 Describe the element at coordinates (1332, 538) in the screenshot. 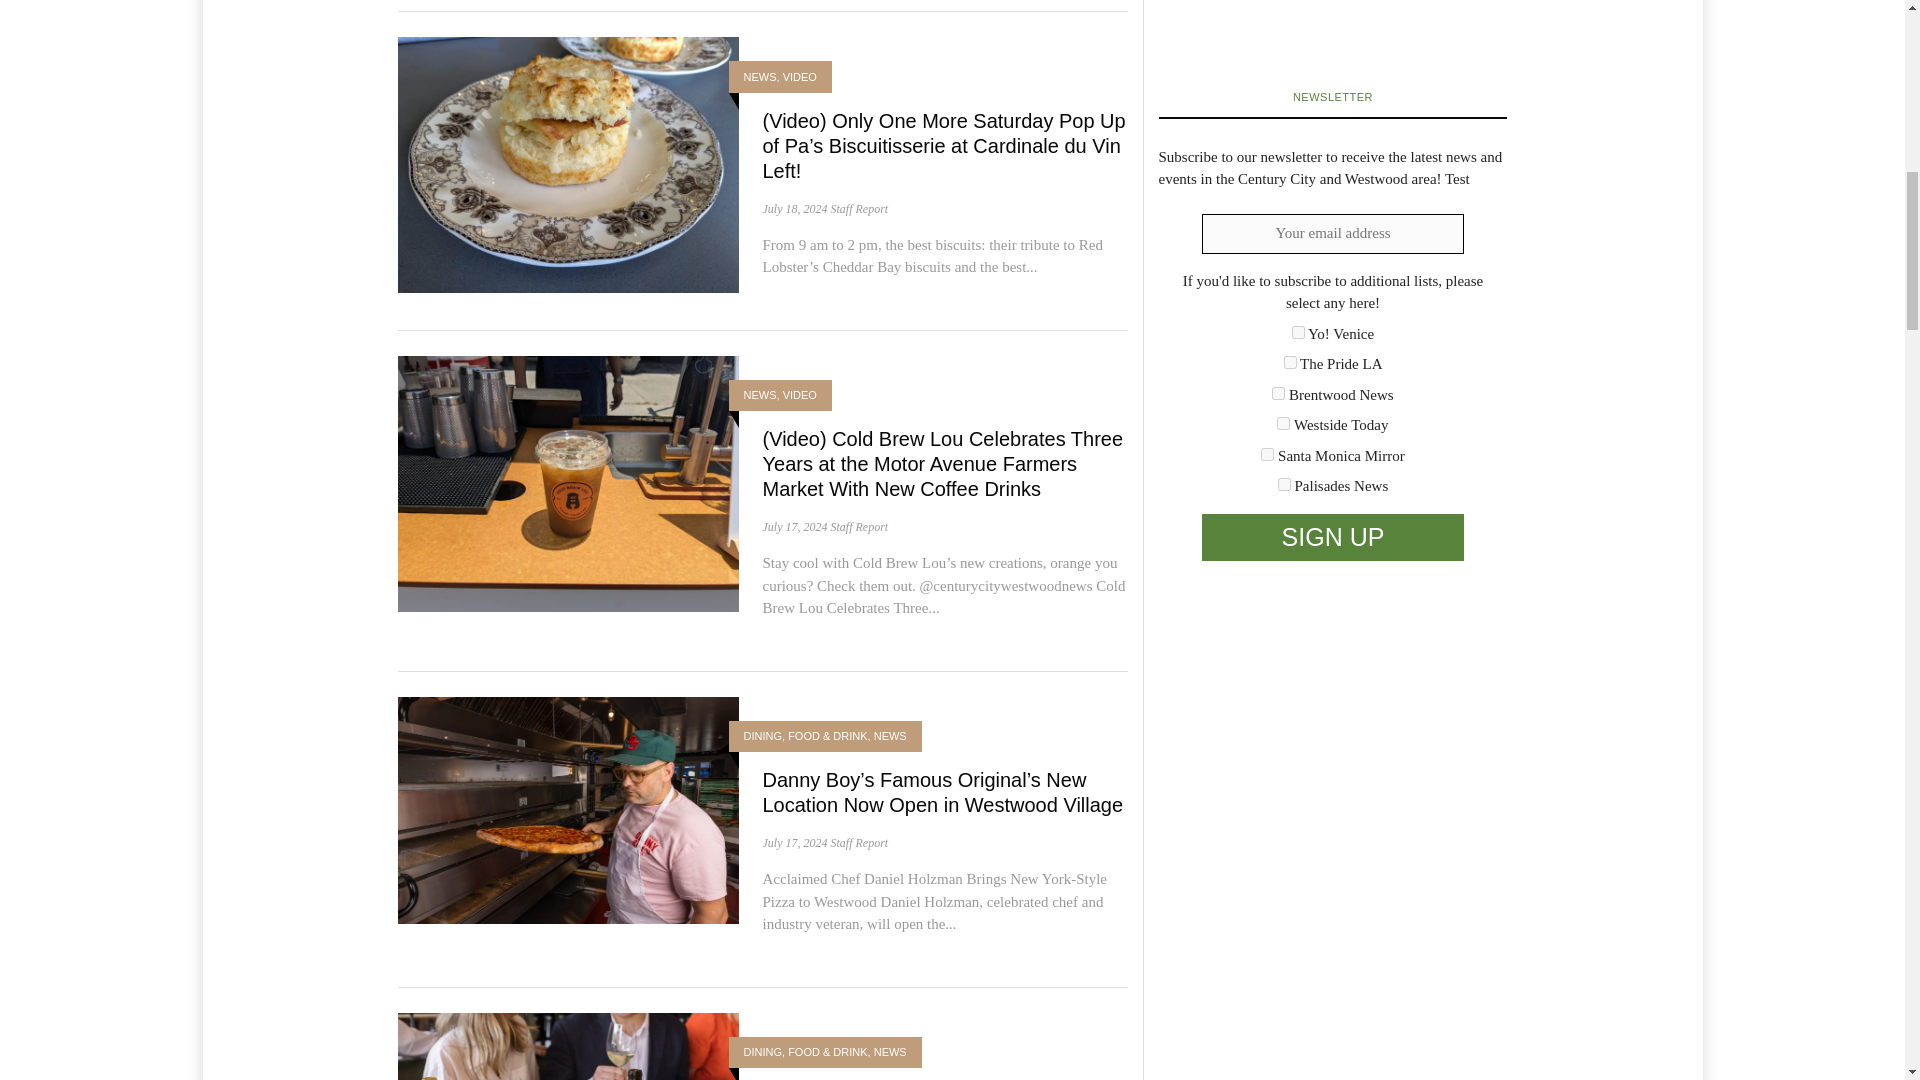

I see `Sign up` at that location.